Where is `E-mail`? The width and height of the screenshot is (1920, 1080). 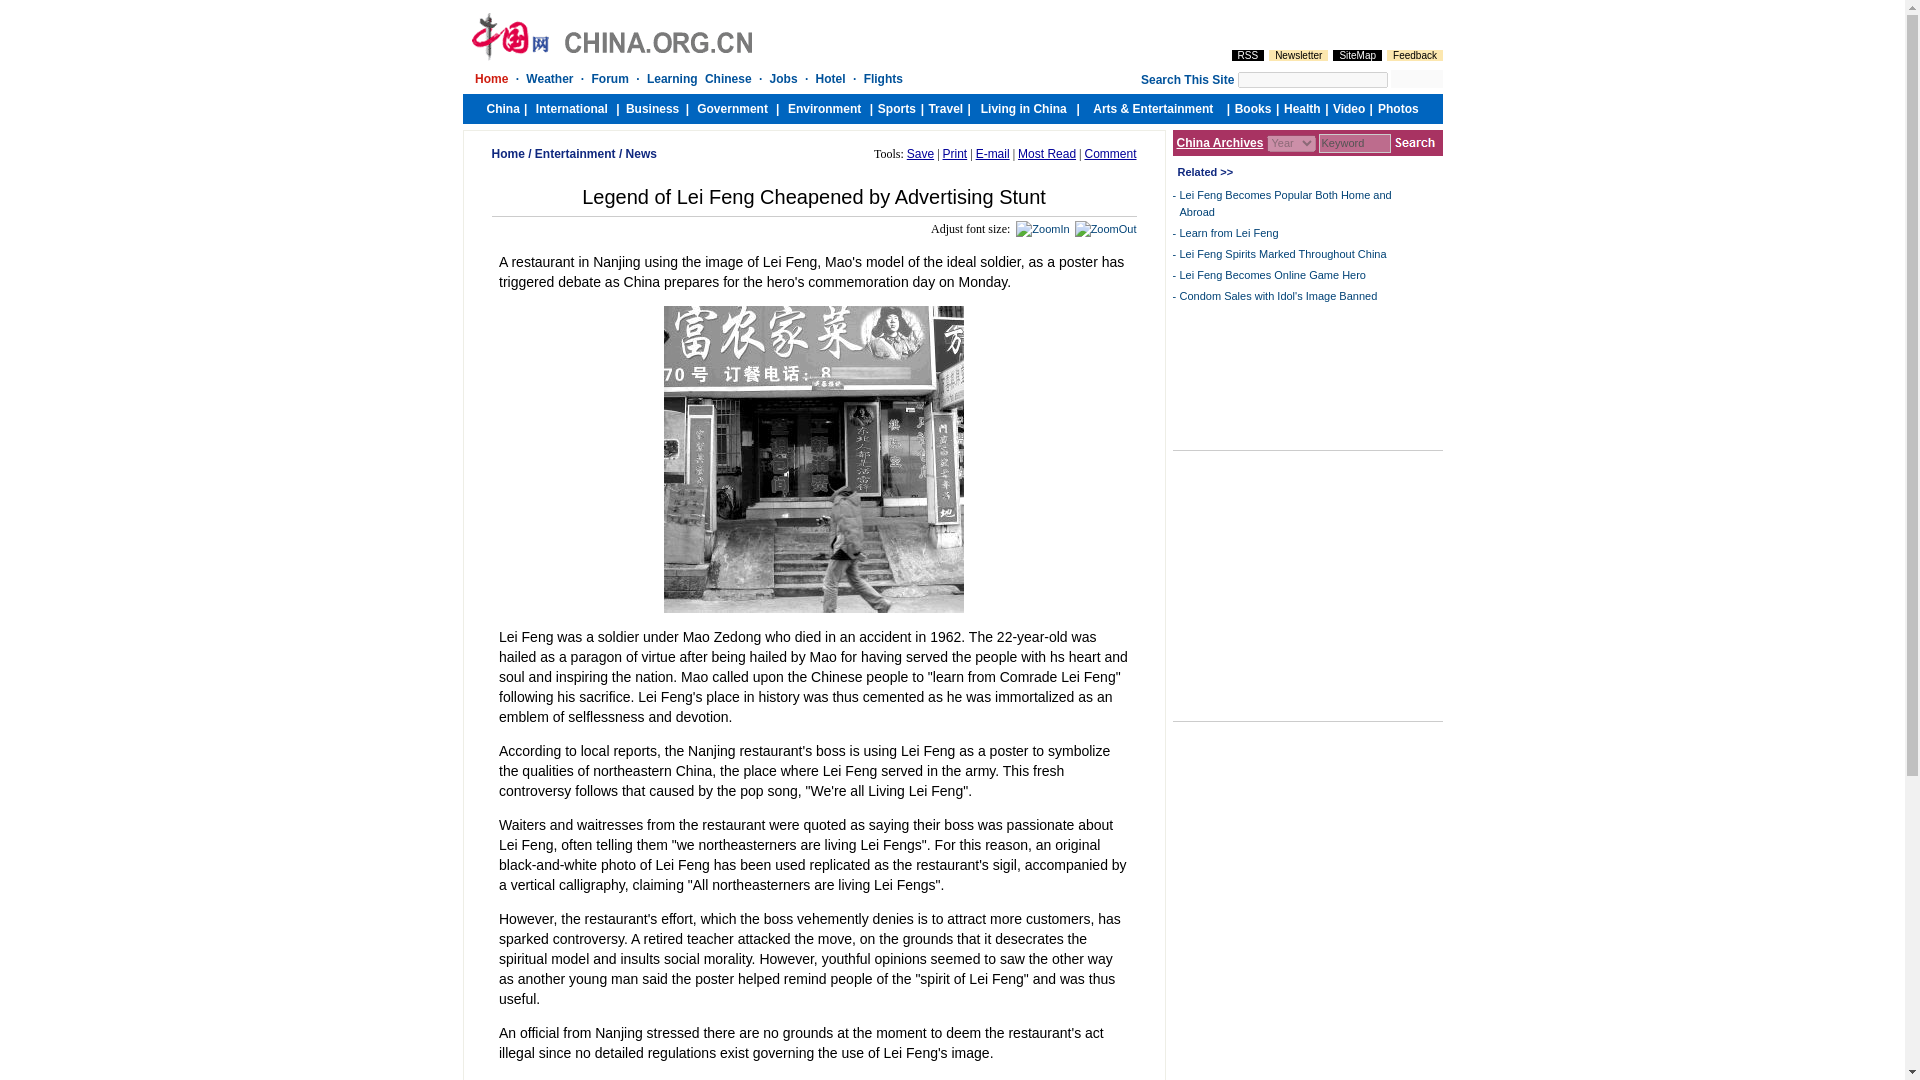 E-mail is located at coordinates (992, 153).